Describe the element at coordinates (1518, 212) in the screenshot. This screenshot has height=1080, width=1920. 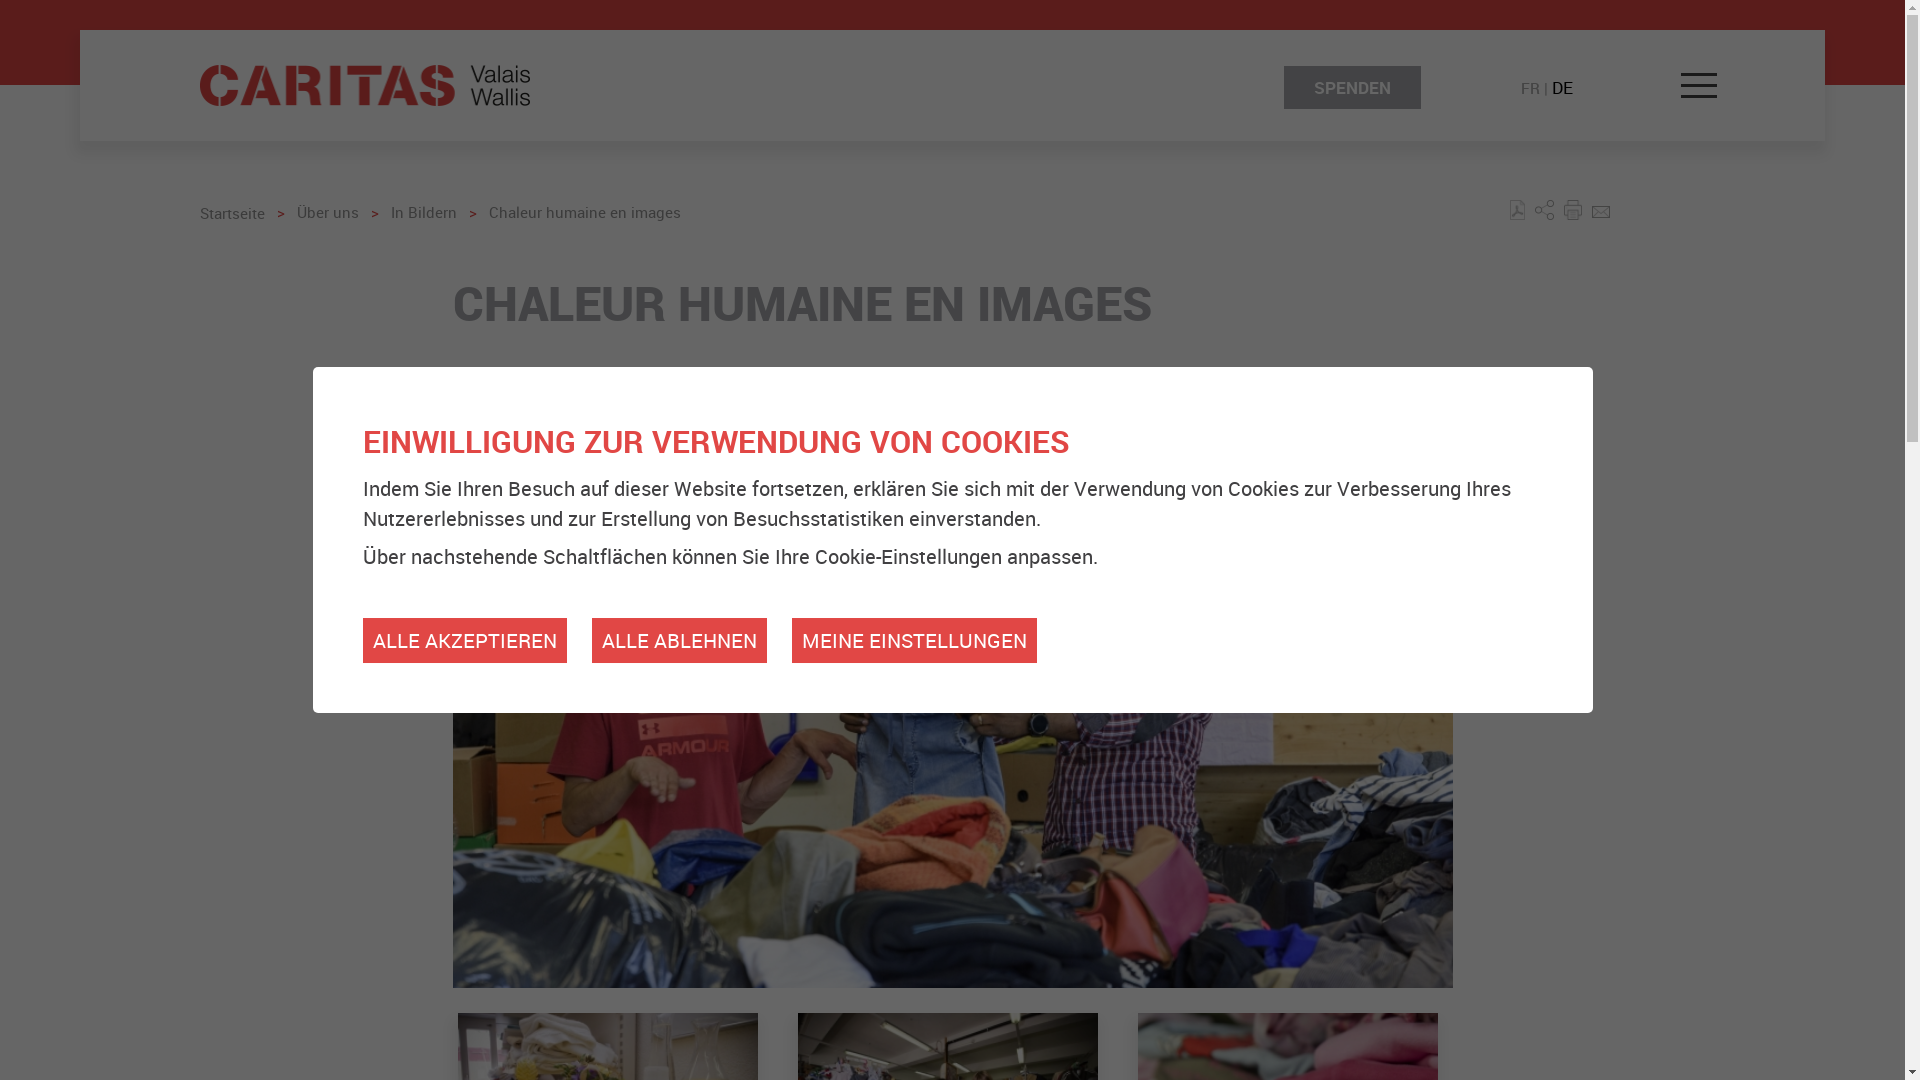
I see `Diese Seite als PDF-Datei laden` at that location.